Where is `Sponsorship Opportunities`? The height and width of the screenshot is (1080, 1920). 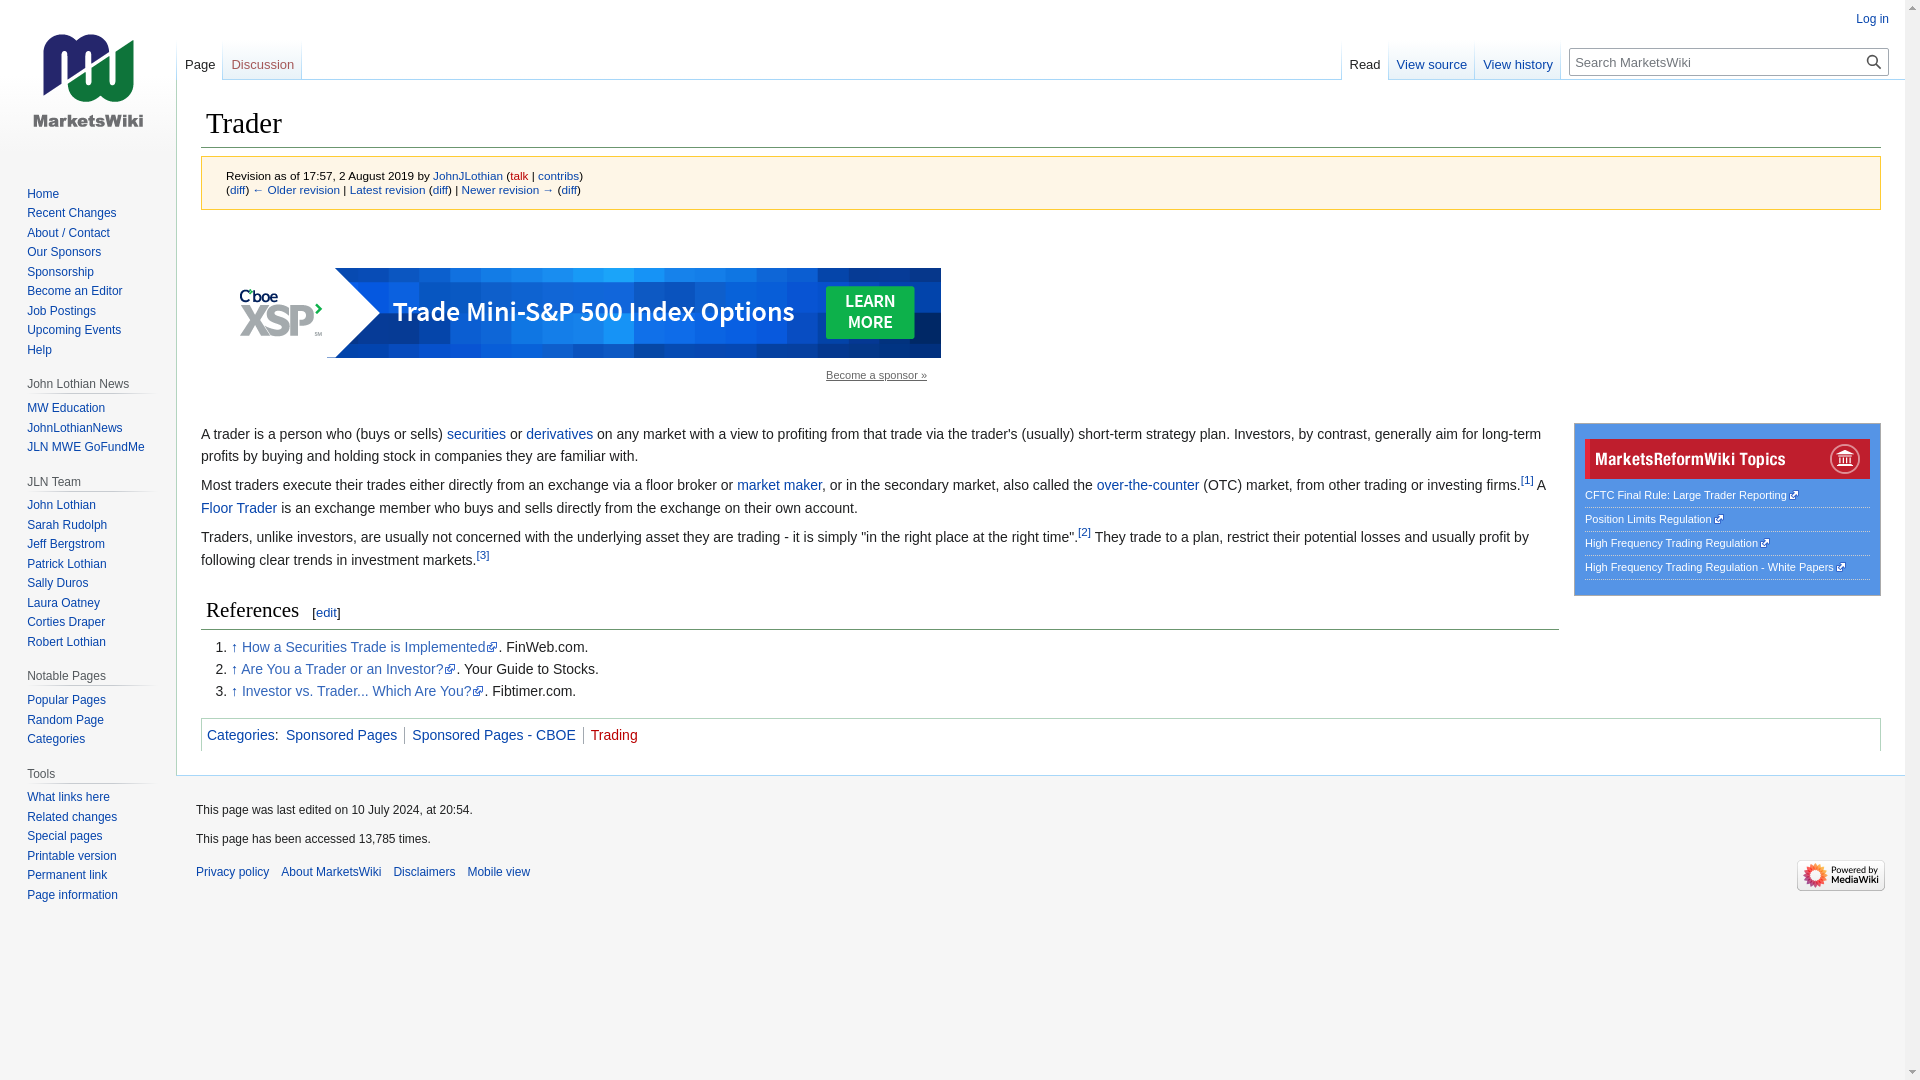 Sponsorship Opportunities is located at coordinates (876, 375).